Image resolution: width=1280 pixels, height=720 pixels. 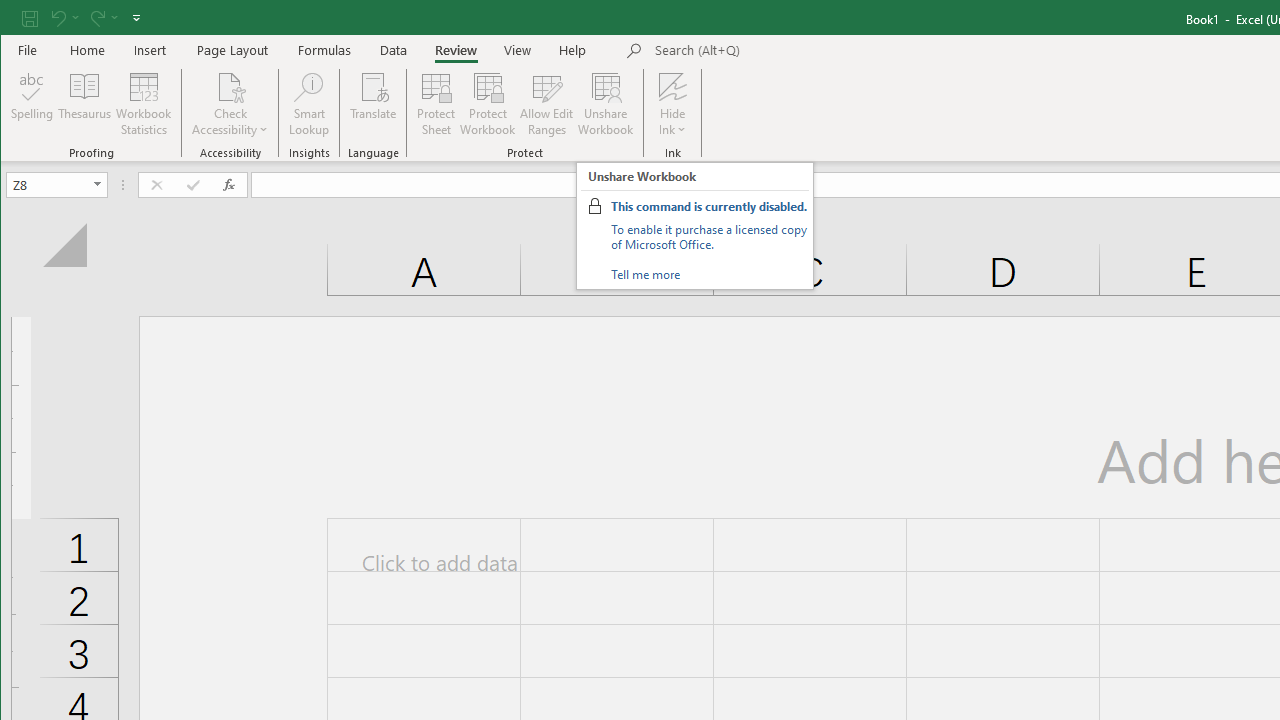 What do you see at coordinates (436, 104) in the screenshot?
I see `Protect Sheet...` at bounding box center [436, 104].